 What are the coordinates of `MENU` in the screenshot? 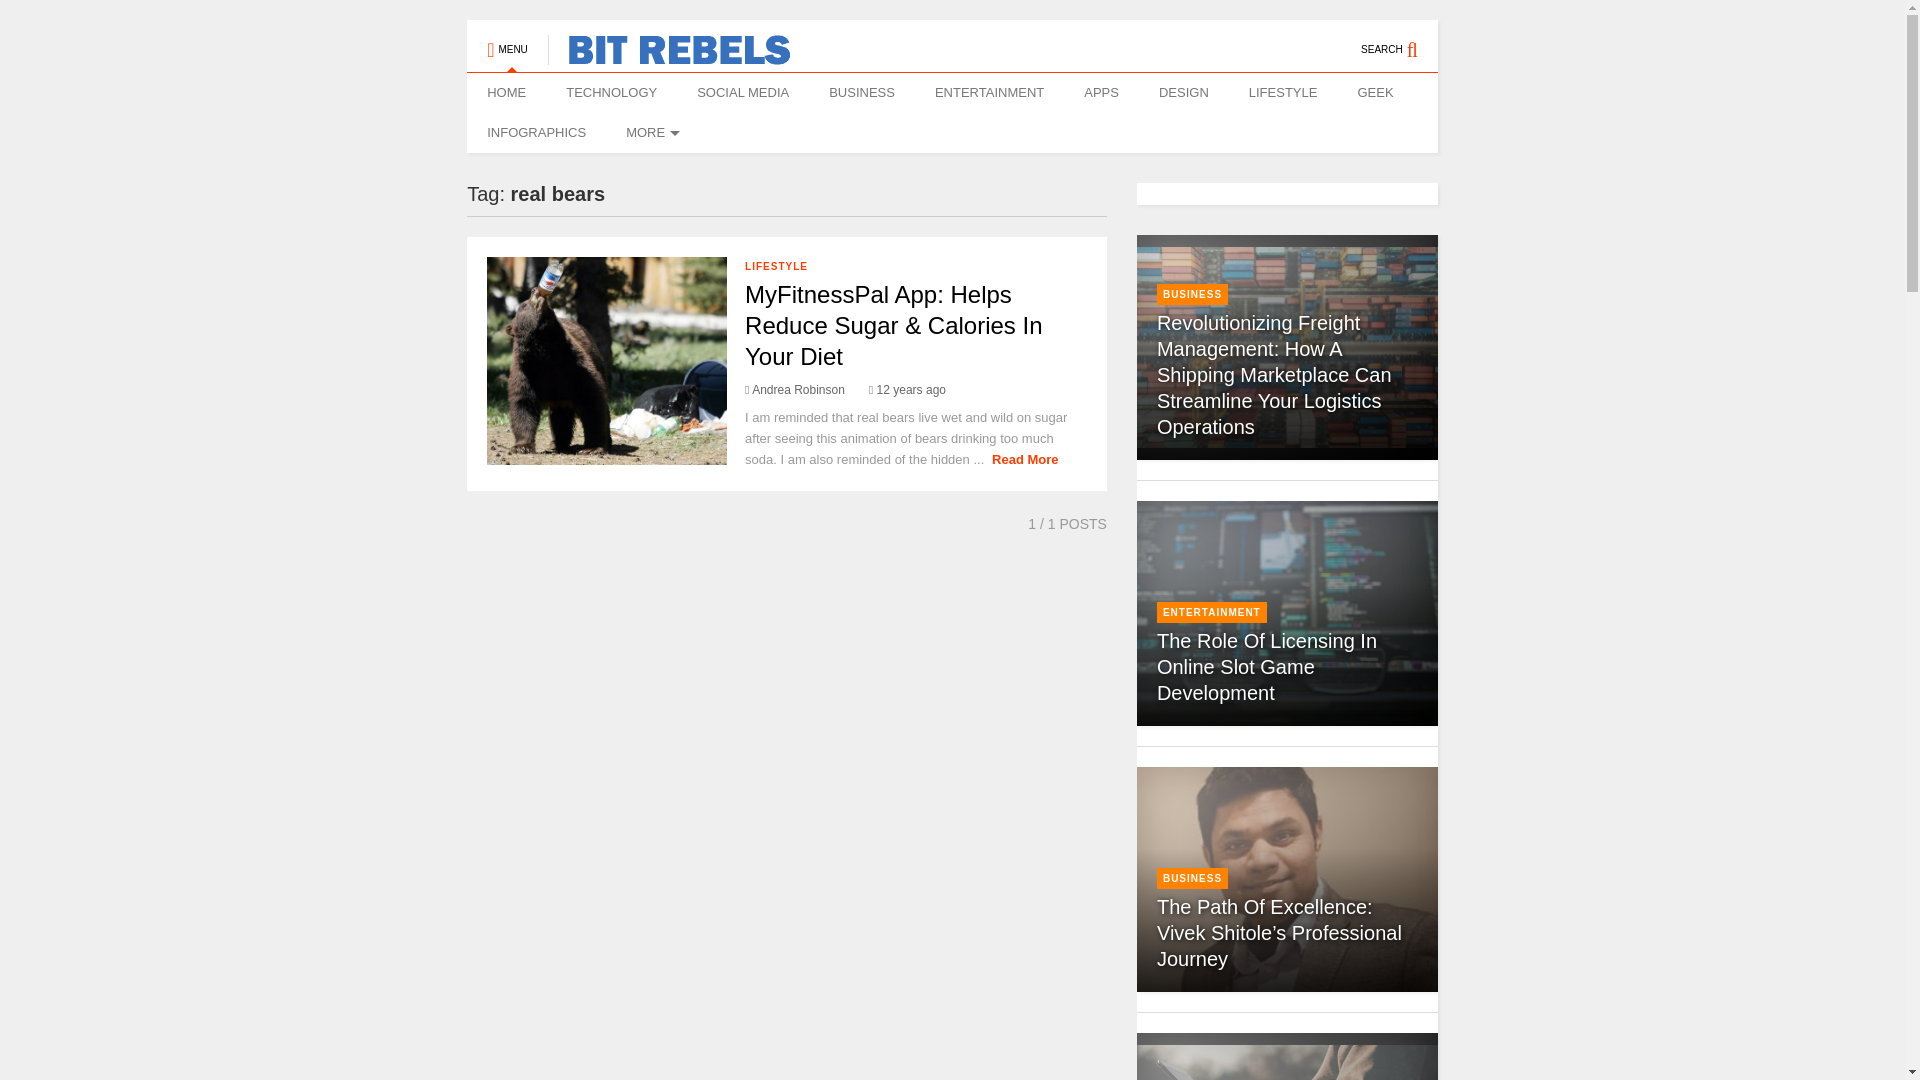 It's located at (506, 40).